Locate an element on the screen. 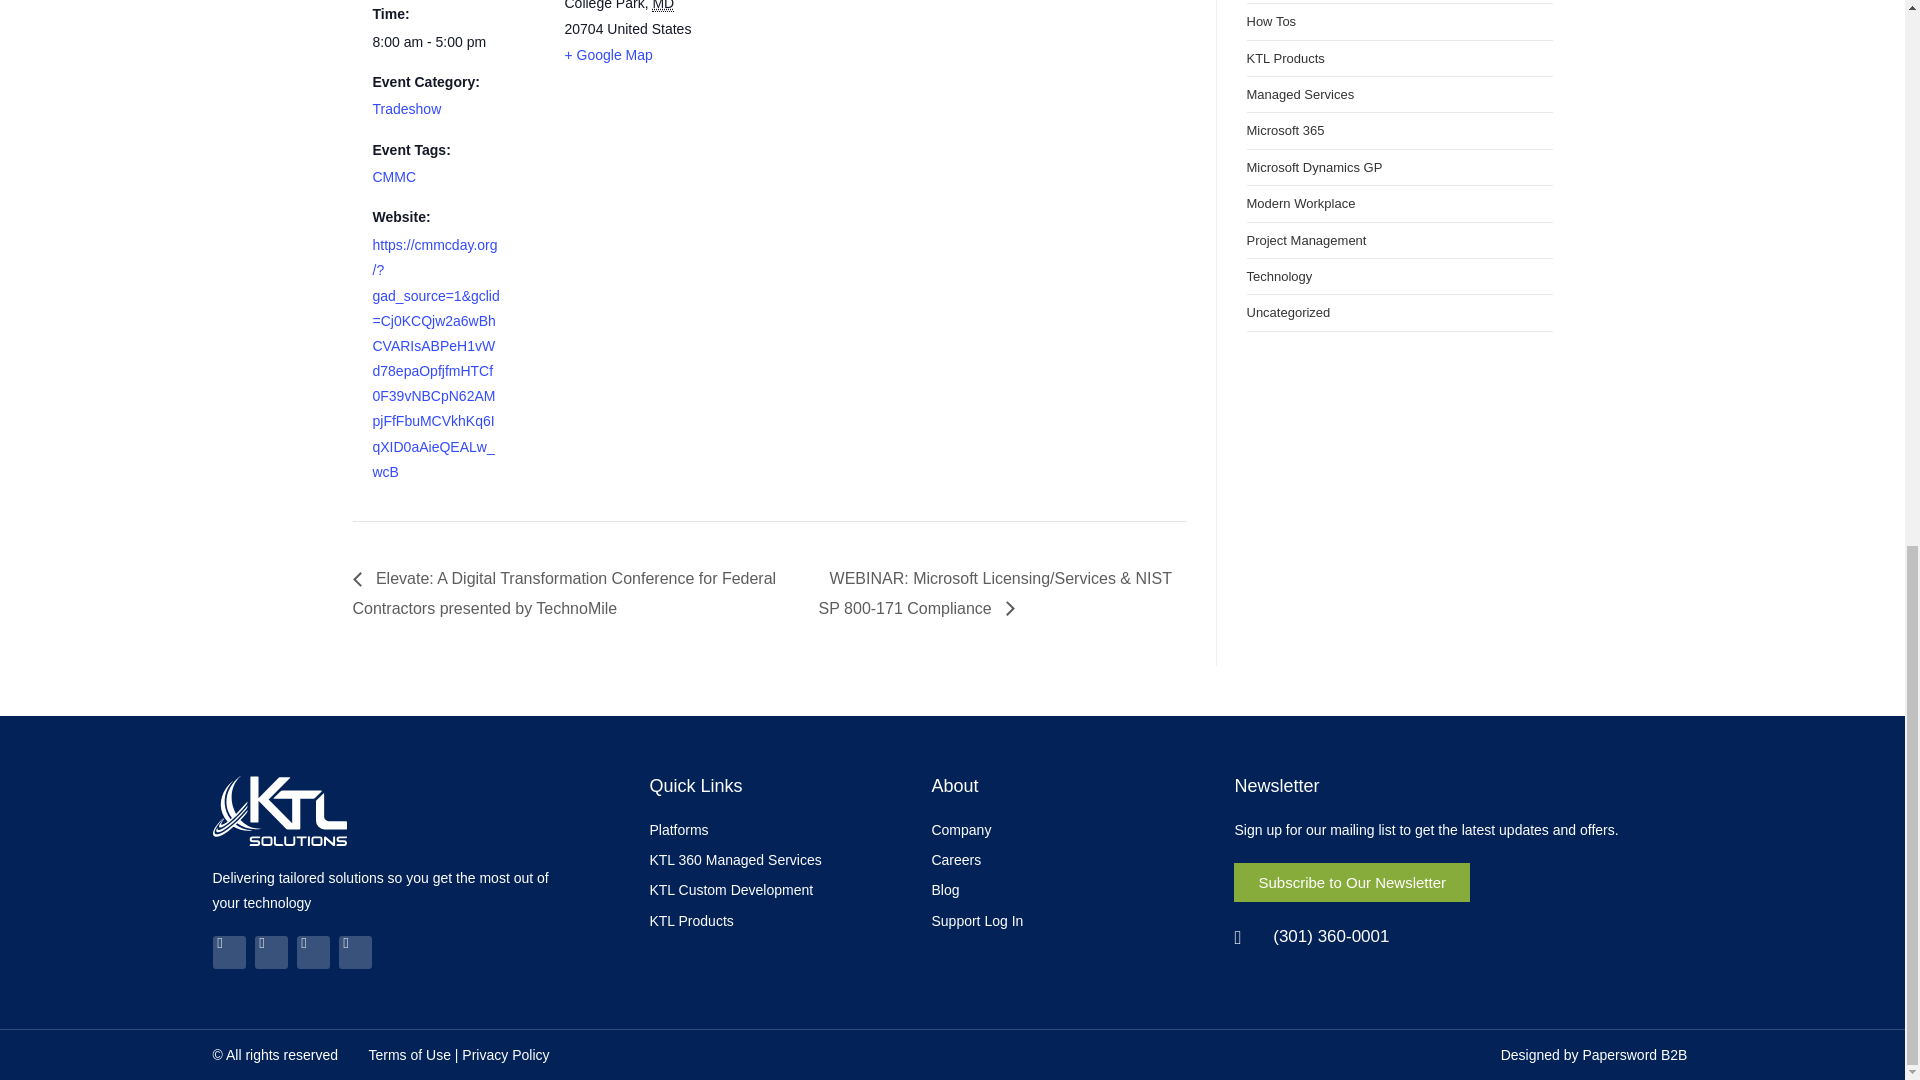 The width and height of the screenshot is (1920, 1080). 2024-05-06 is located at coordinates (436, 42).